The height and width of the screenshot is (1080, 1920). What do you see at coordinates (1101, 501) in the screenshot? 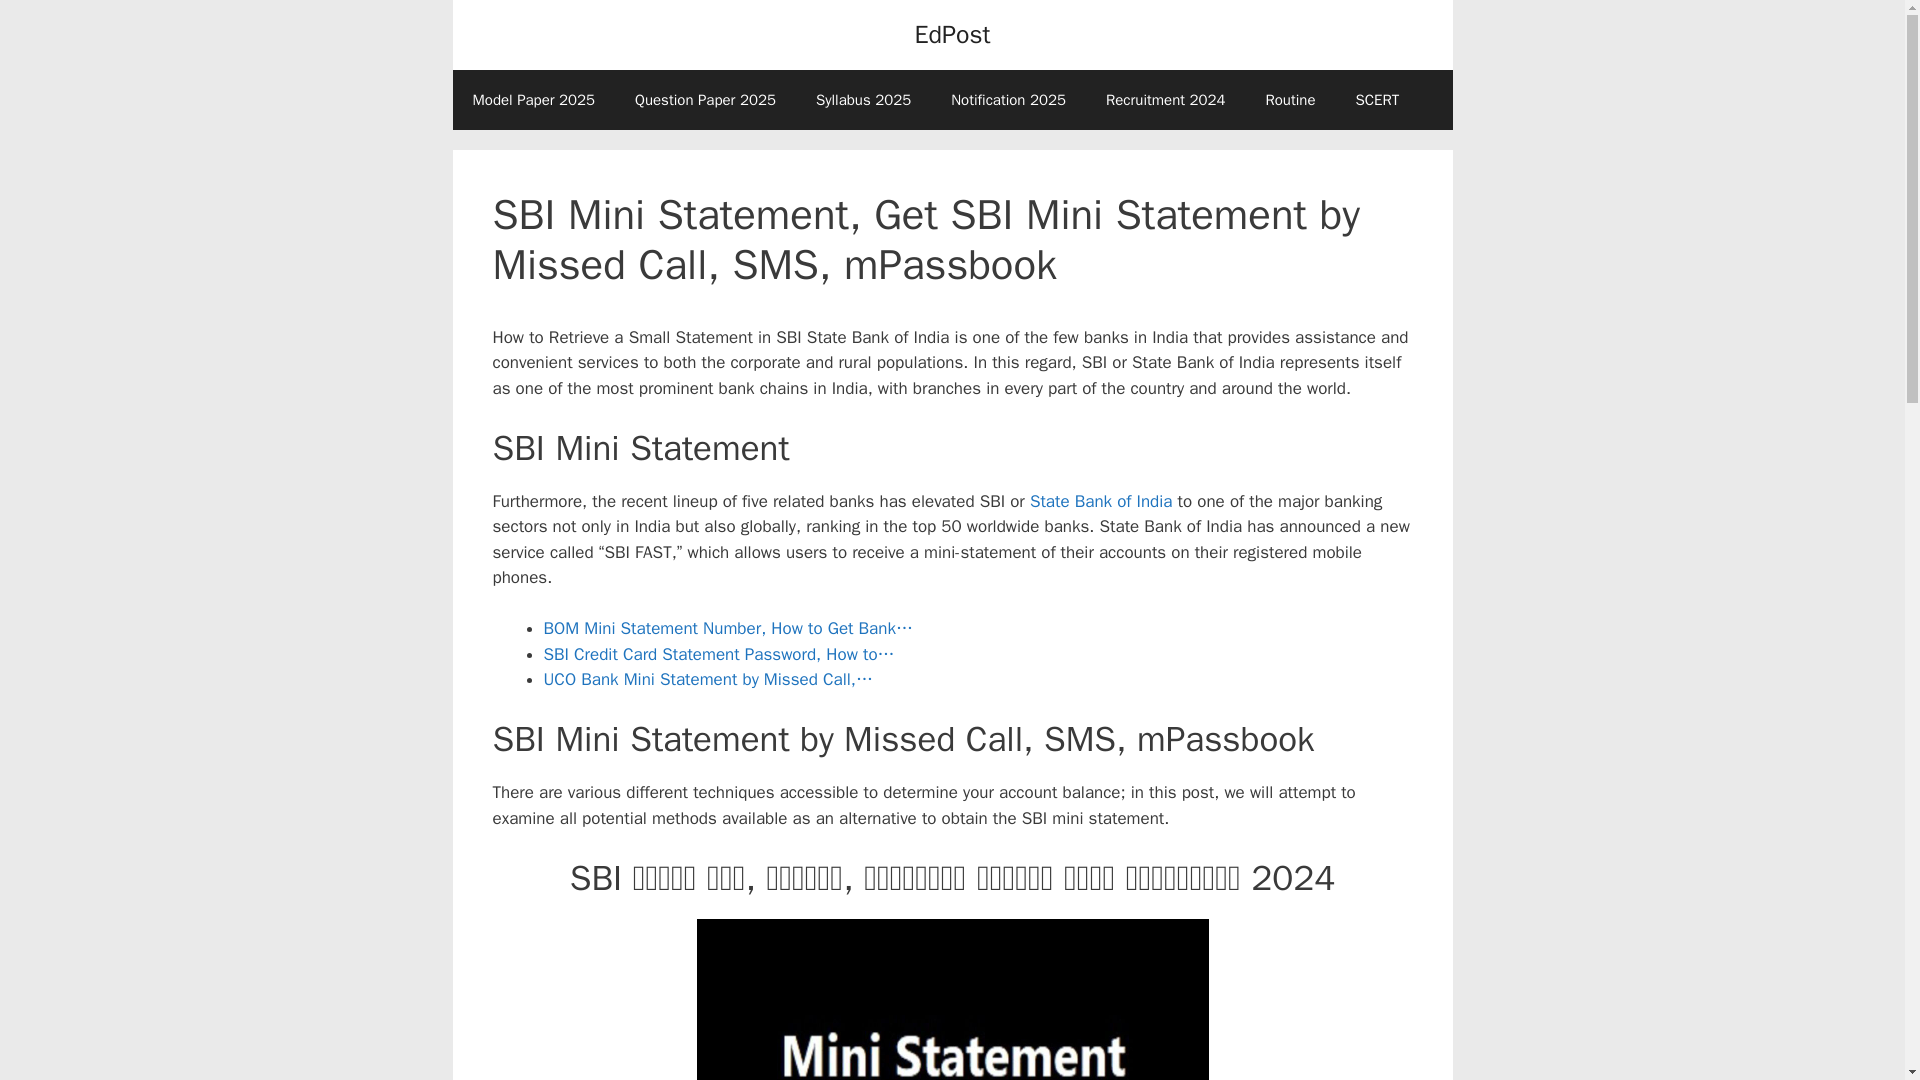
I see `State Bank of India` at bounding box center [1101, 501].